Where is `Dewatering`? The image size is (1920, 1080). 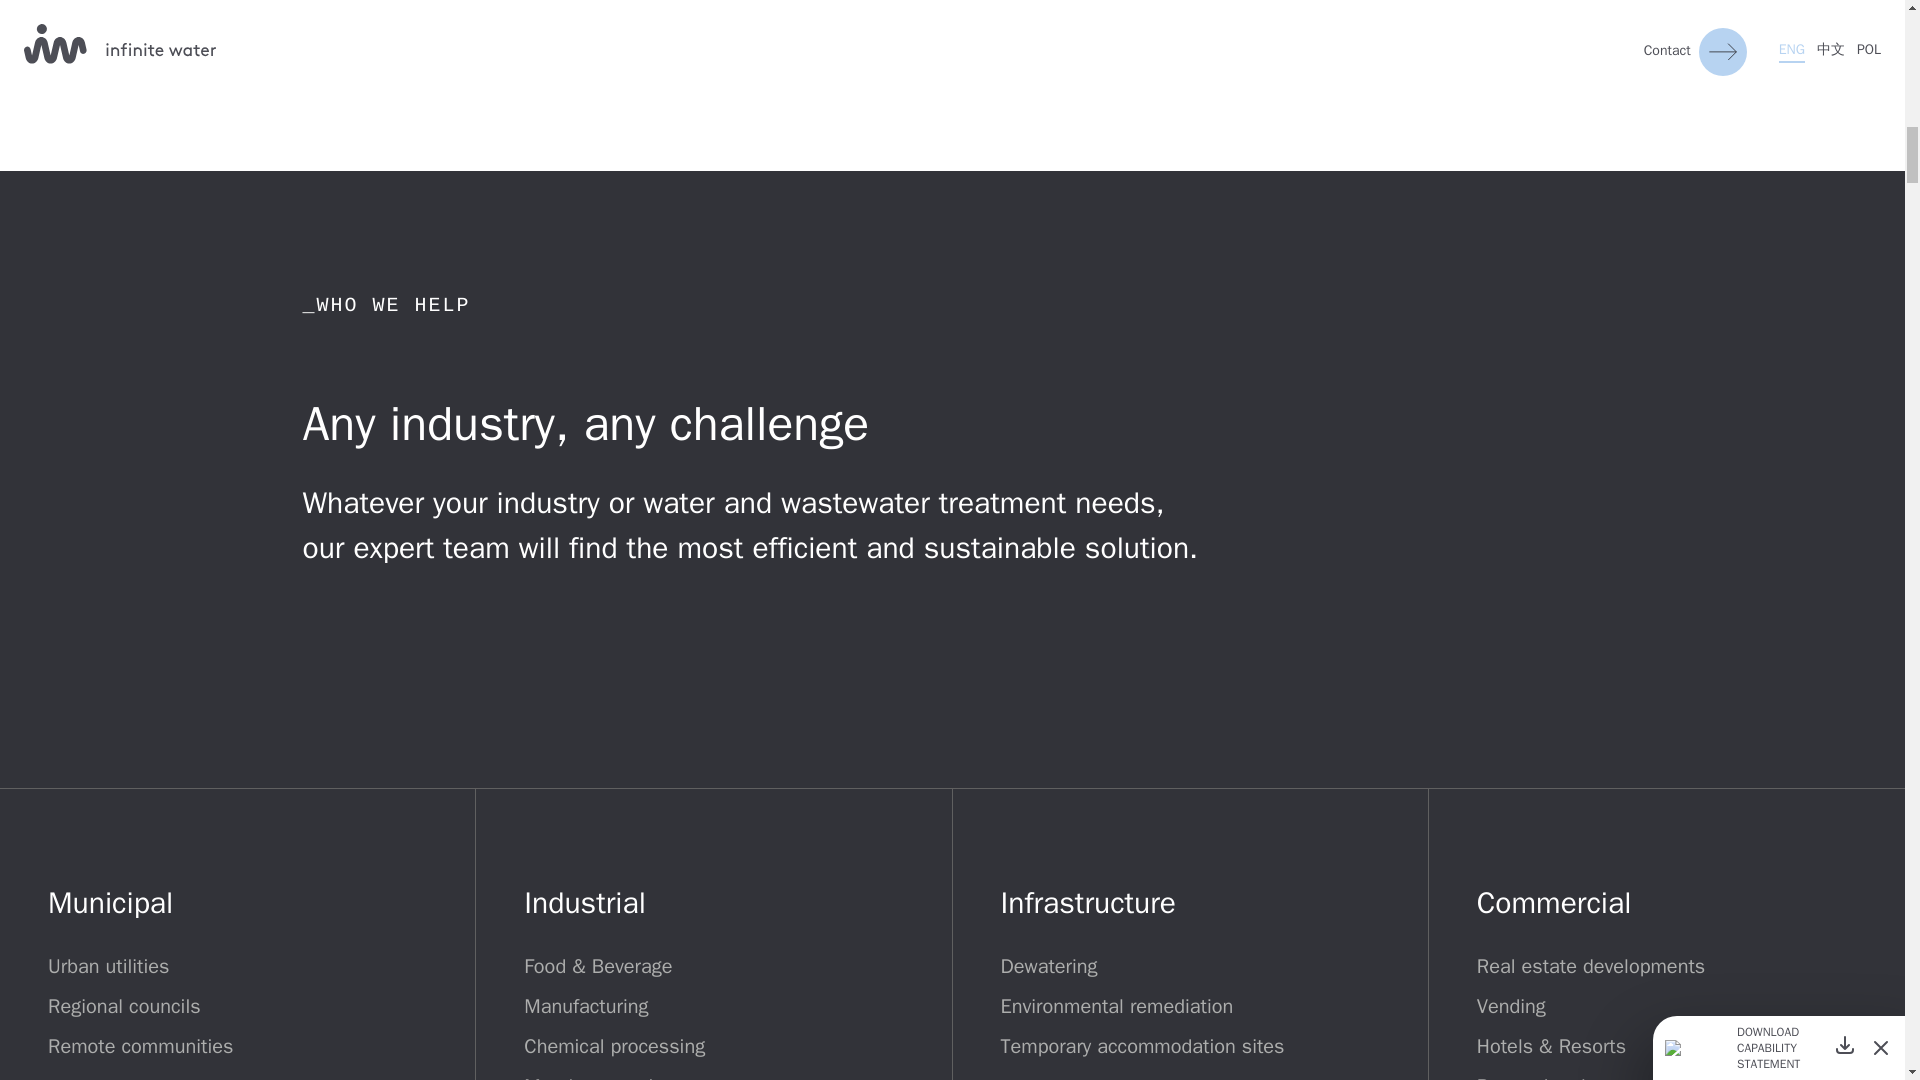 Dewatering is located at coordinates (1048, 966).